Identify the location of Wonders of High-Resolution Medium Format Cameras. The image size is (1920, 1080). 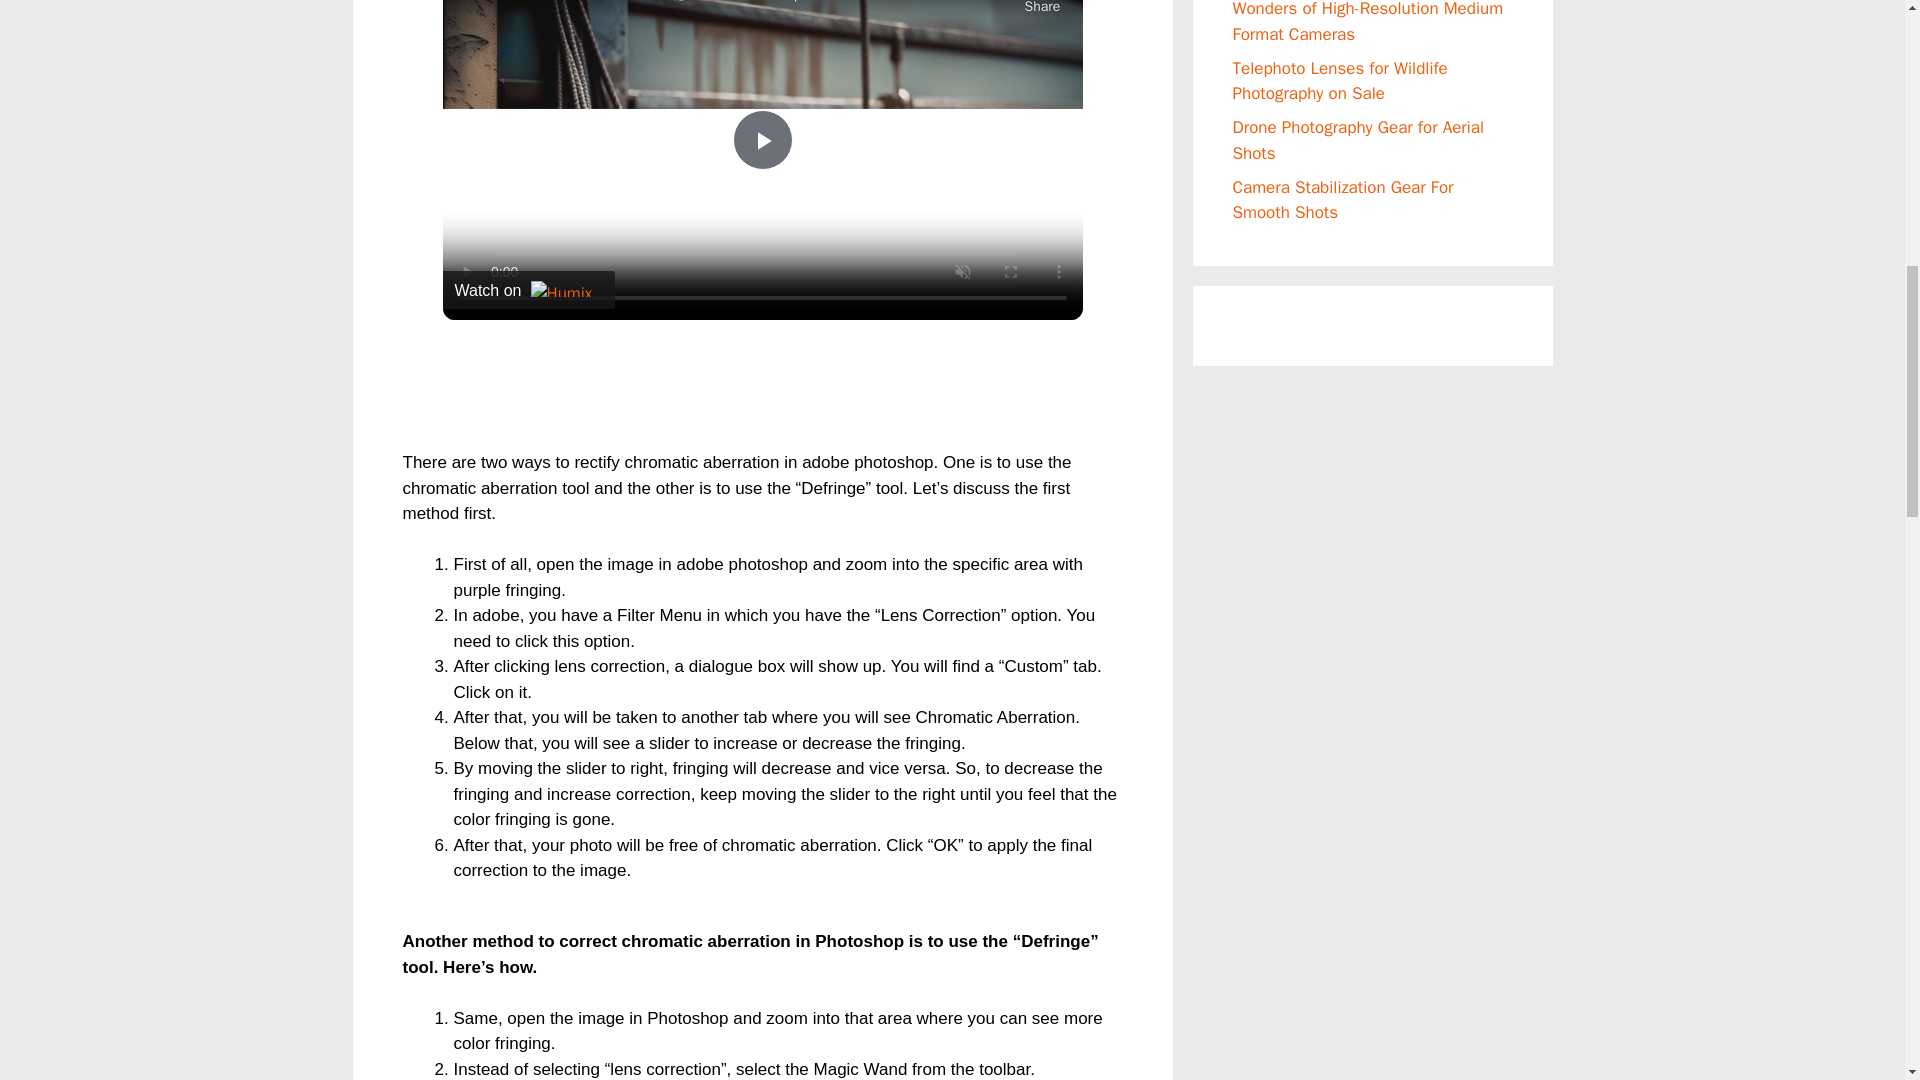
(1368, 22).